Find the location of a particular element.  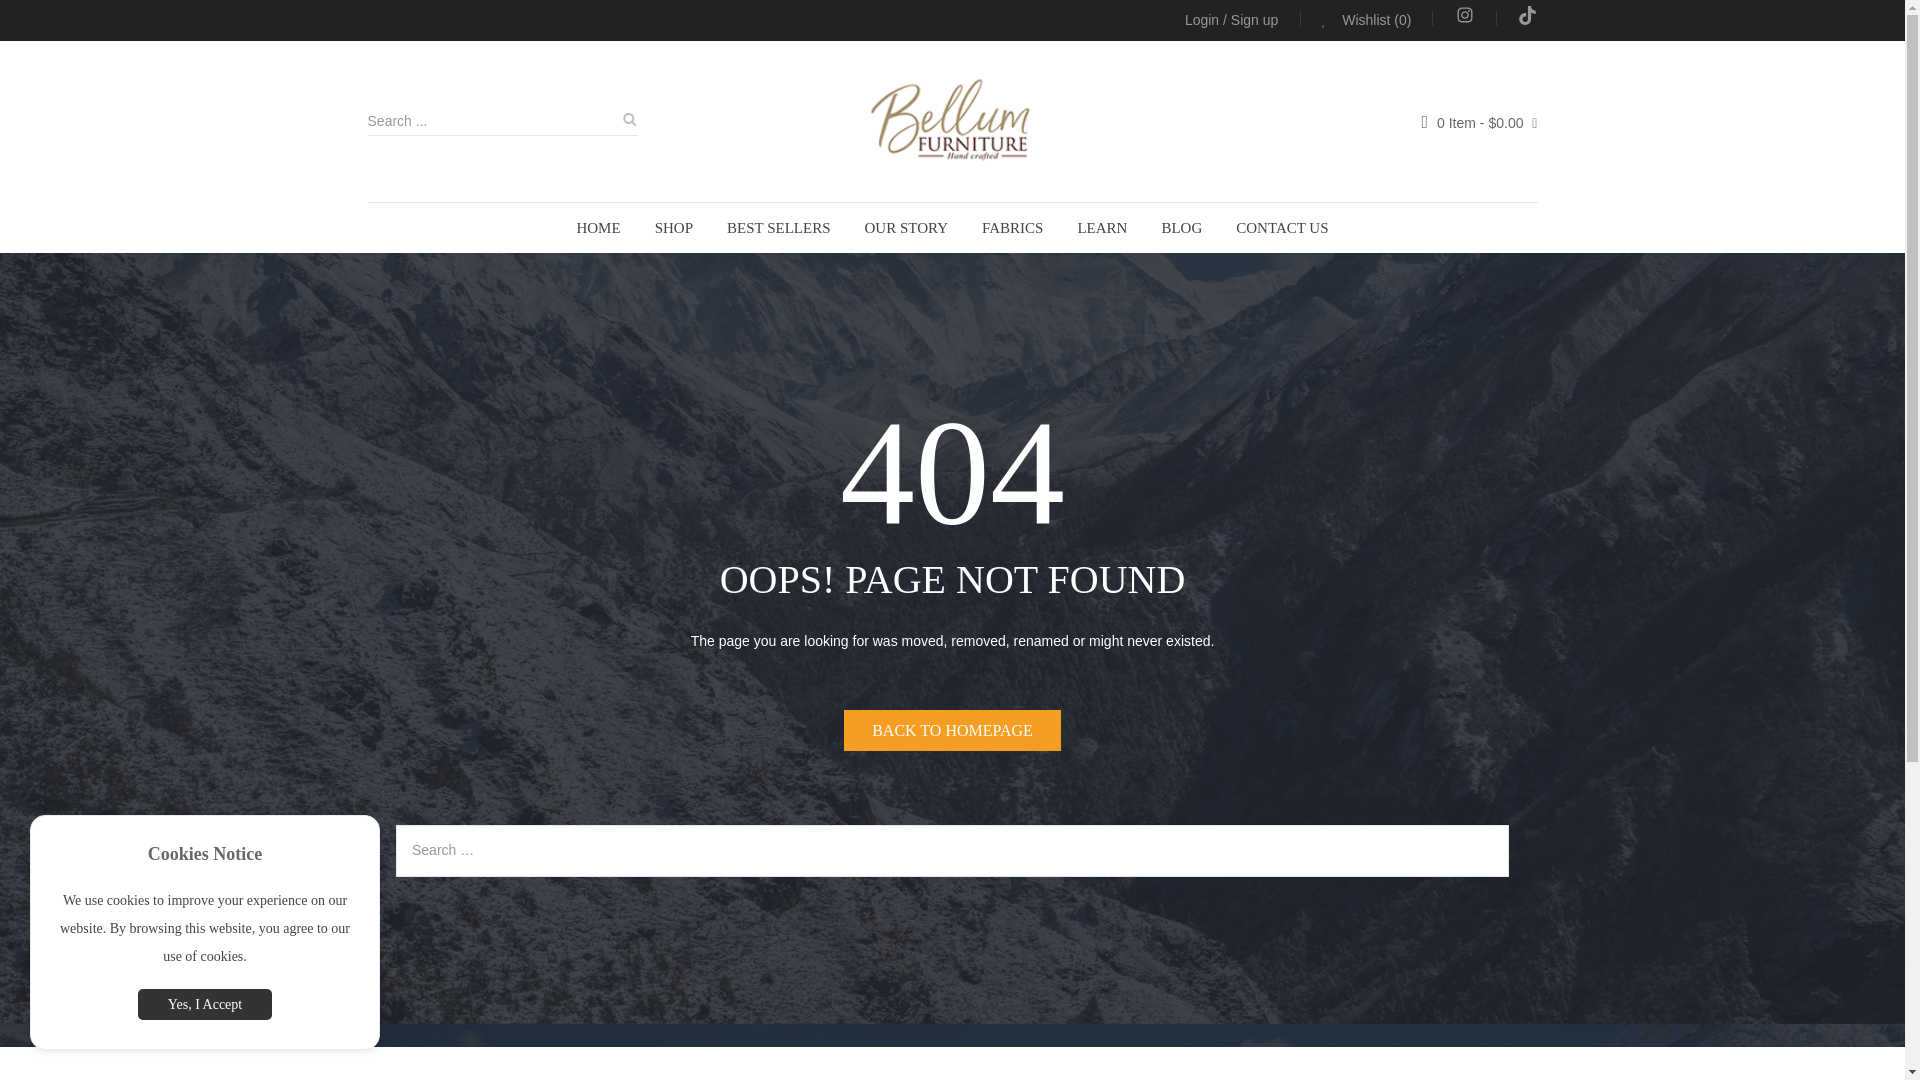

OUR STORY is located at coordinates (906, 228).